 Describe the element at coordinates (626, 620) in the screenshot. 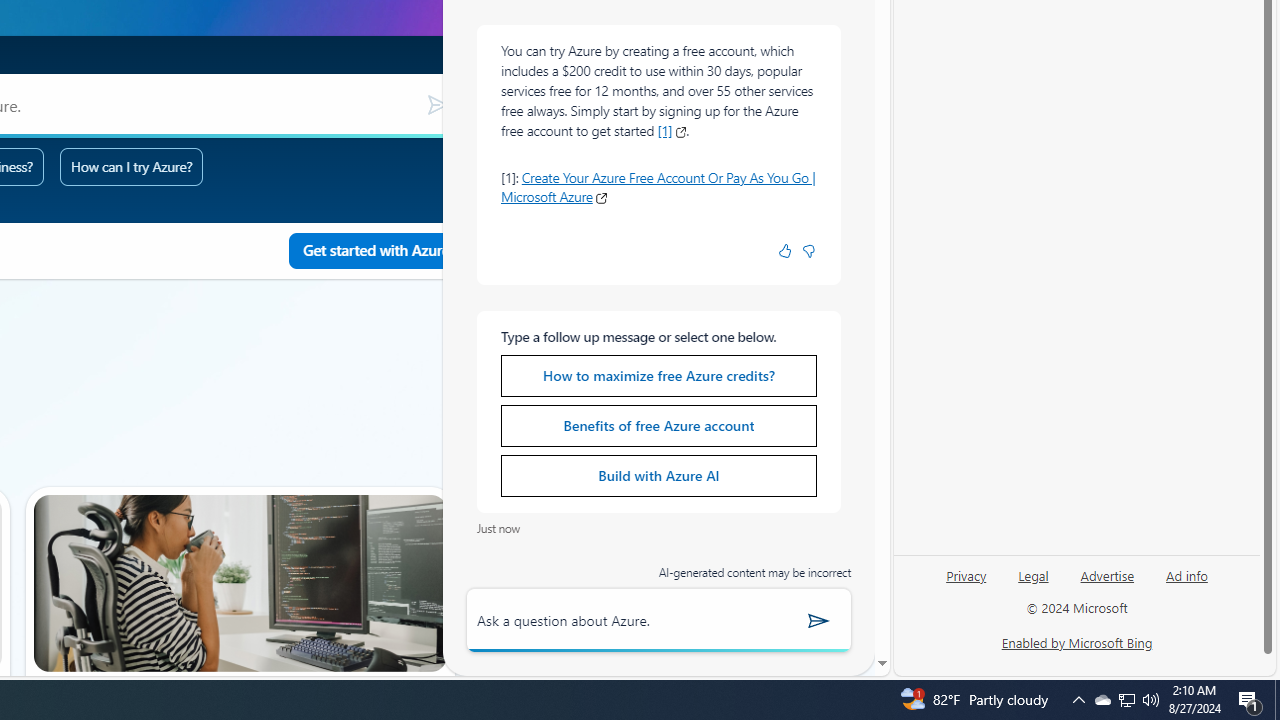

I see `Message input box` at that location.